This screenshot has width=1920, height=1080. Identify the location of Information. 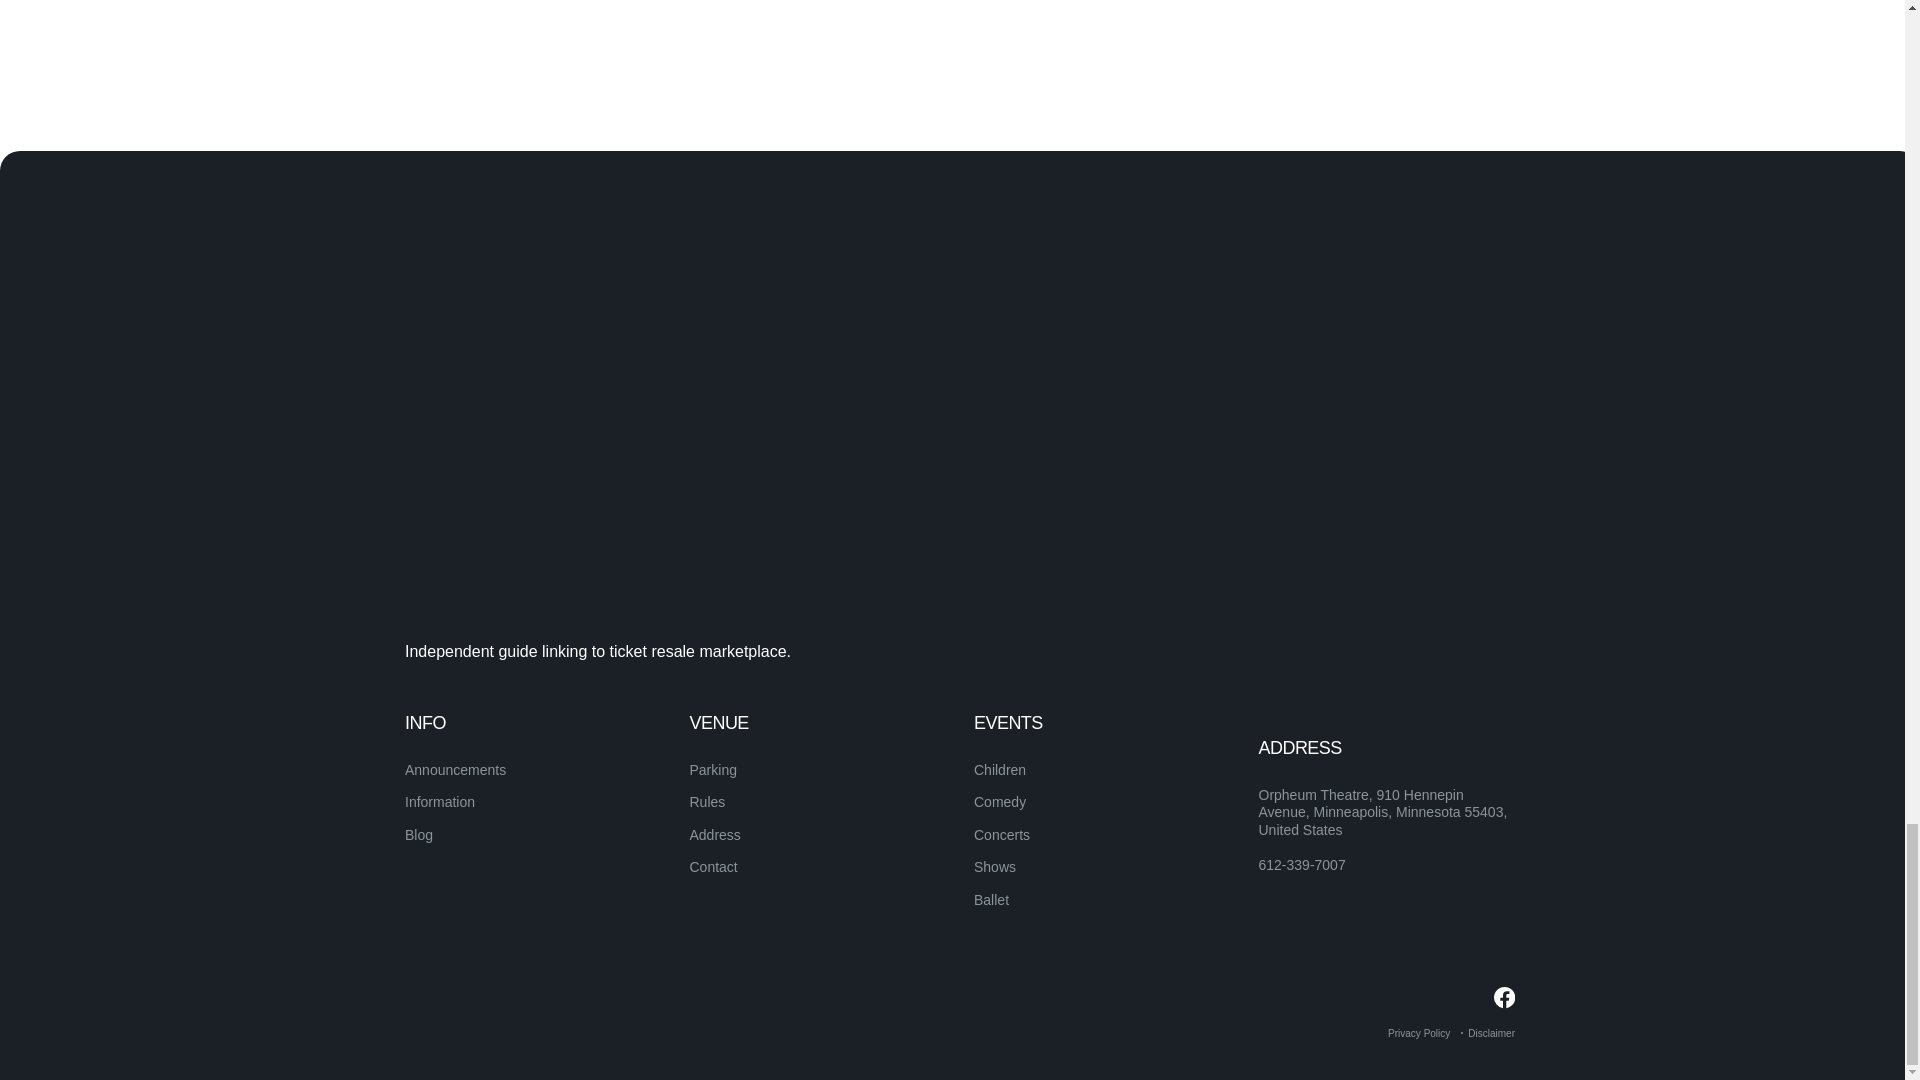
(440, 802).